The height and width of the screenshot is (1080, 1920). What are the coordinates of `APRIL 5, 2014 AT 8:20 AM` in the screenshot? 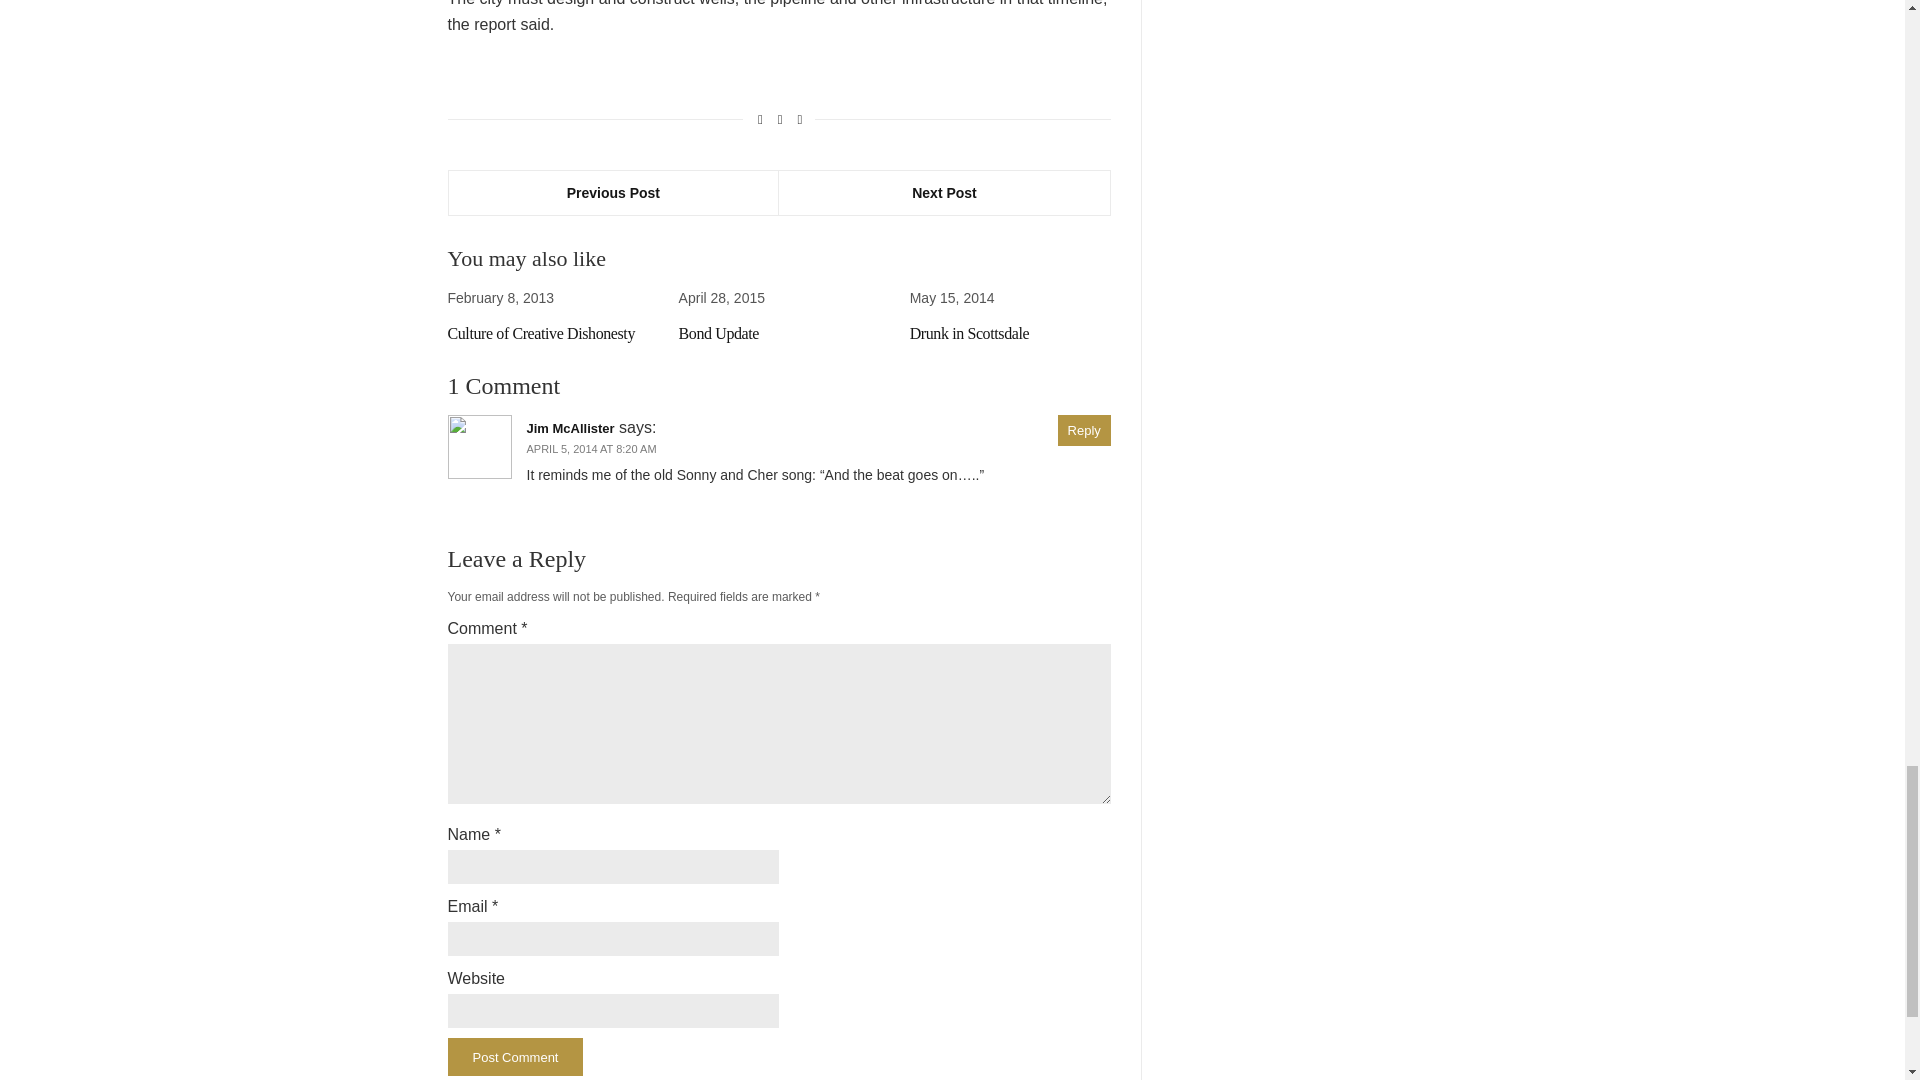 It's located at (591, 448).